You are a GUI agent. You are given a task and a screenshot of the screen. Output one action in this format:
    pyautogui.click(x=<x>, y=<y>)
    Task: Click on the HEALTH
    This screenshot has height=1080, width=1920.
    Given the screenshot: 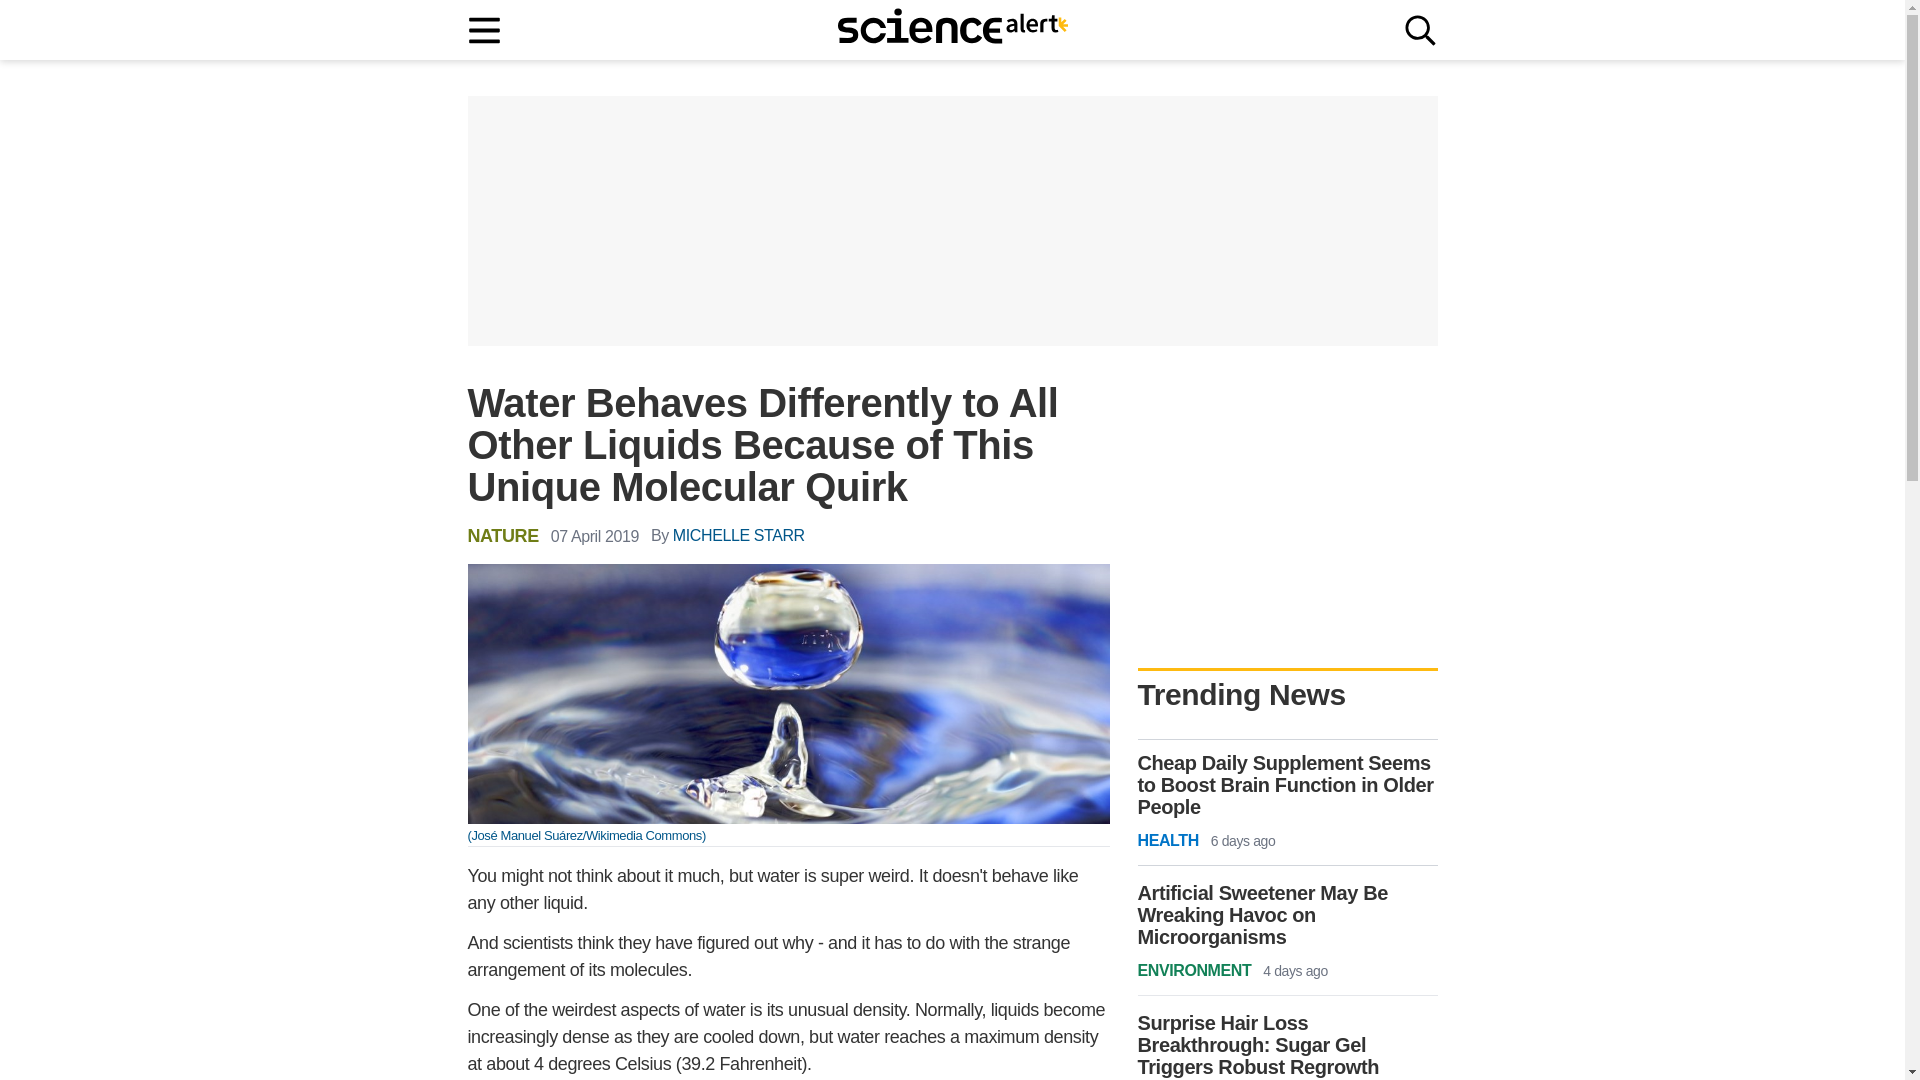 What is the action you would take?
    pyautogui.click(x=1168, y=841)
    